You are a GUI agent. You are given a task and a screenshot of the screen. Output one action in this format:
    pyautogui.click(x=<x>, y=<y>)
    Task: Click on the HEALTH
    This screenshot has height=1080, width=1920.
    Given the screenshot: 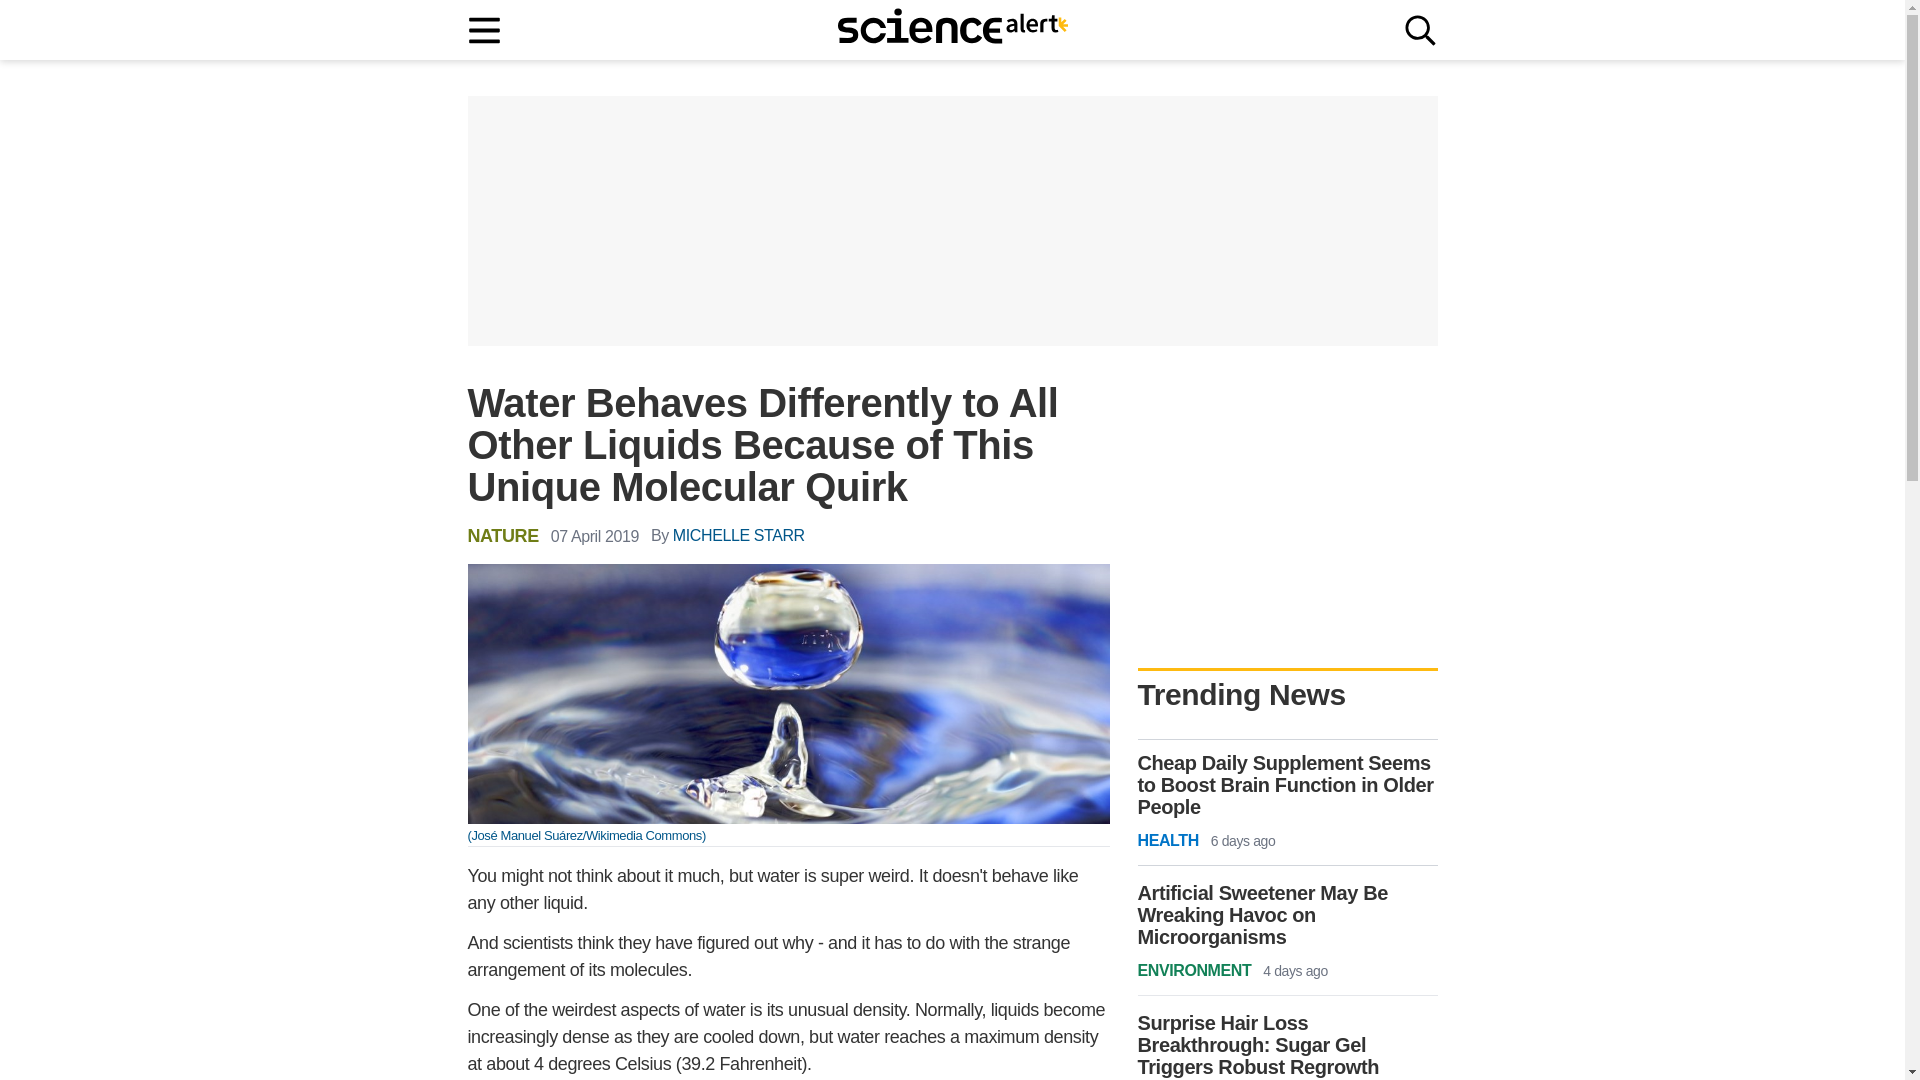 What is the action you would take?
    pyautogui.click(x=1168, y=841)
    